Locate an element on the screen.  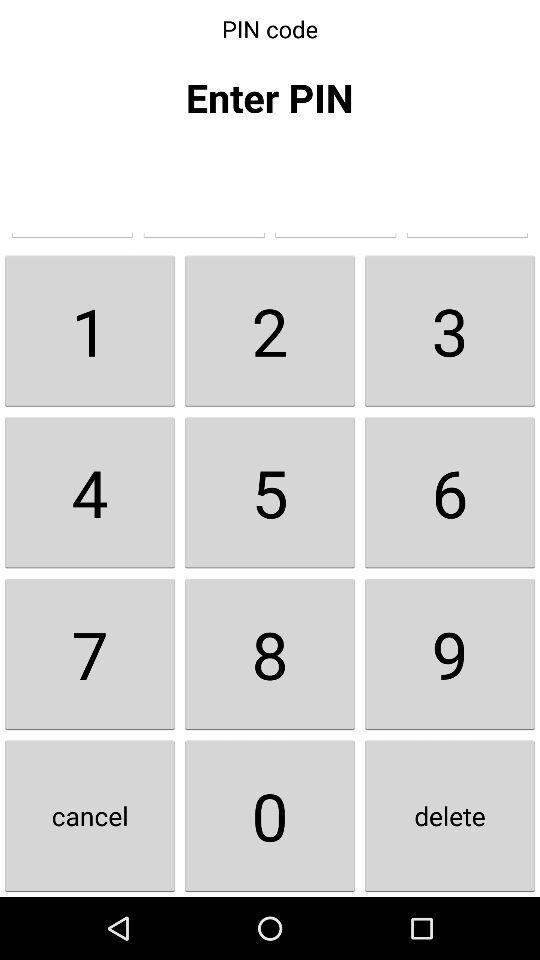
choose icon below 1 icon is located at coordinates (90, 492).